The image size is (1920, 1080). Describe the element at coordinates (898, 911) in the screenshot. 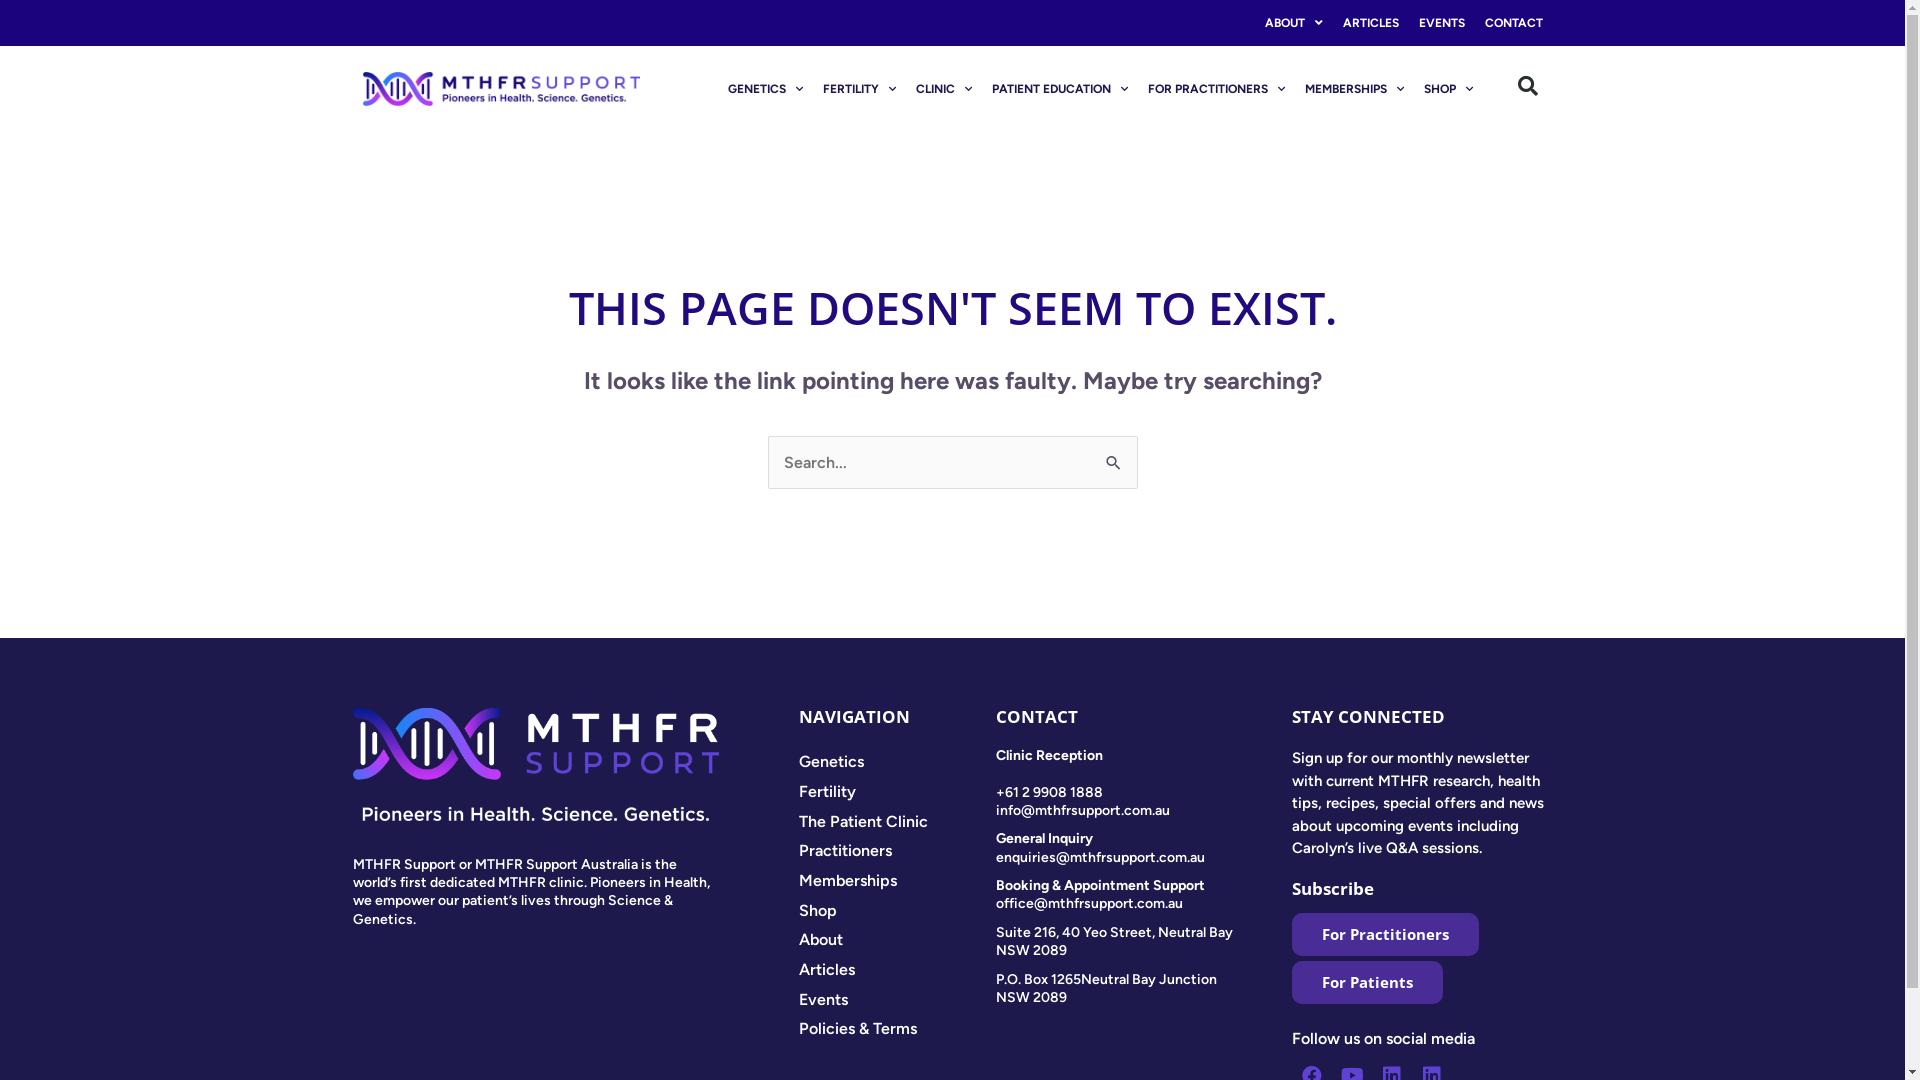

I see `Shop` at that location.